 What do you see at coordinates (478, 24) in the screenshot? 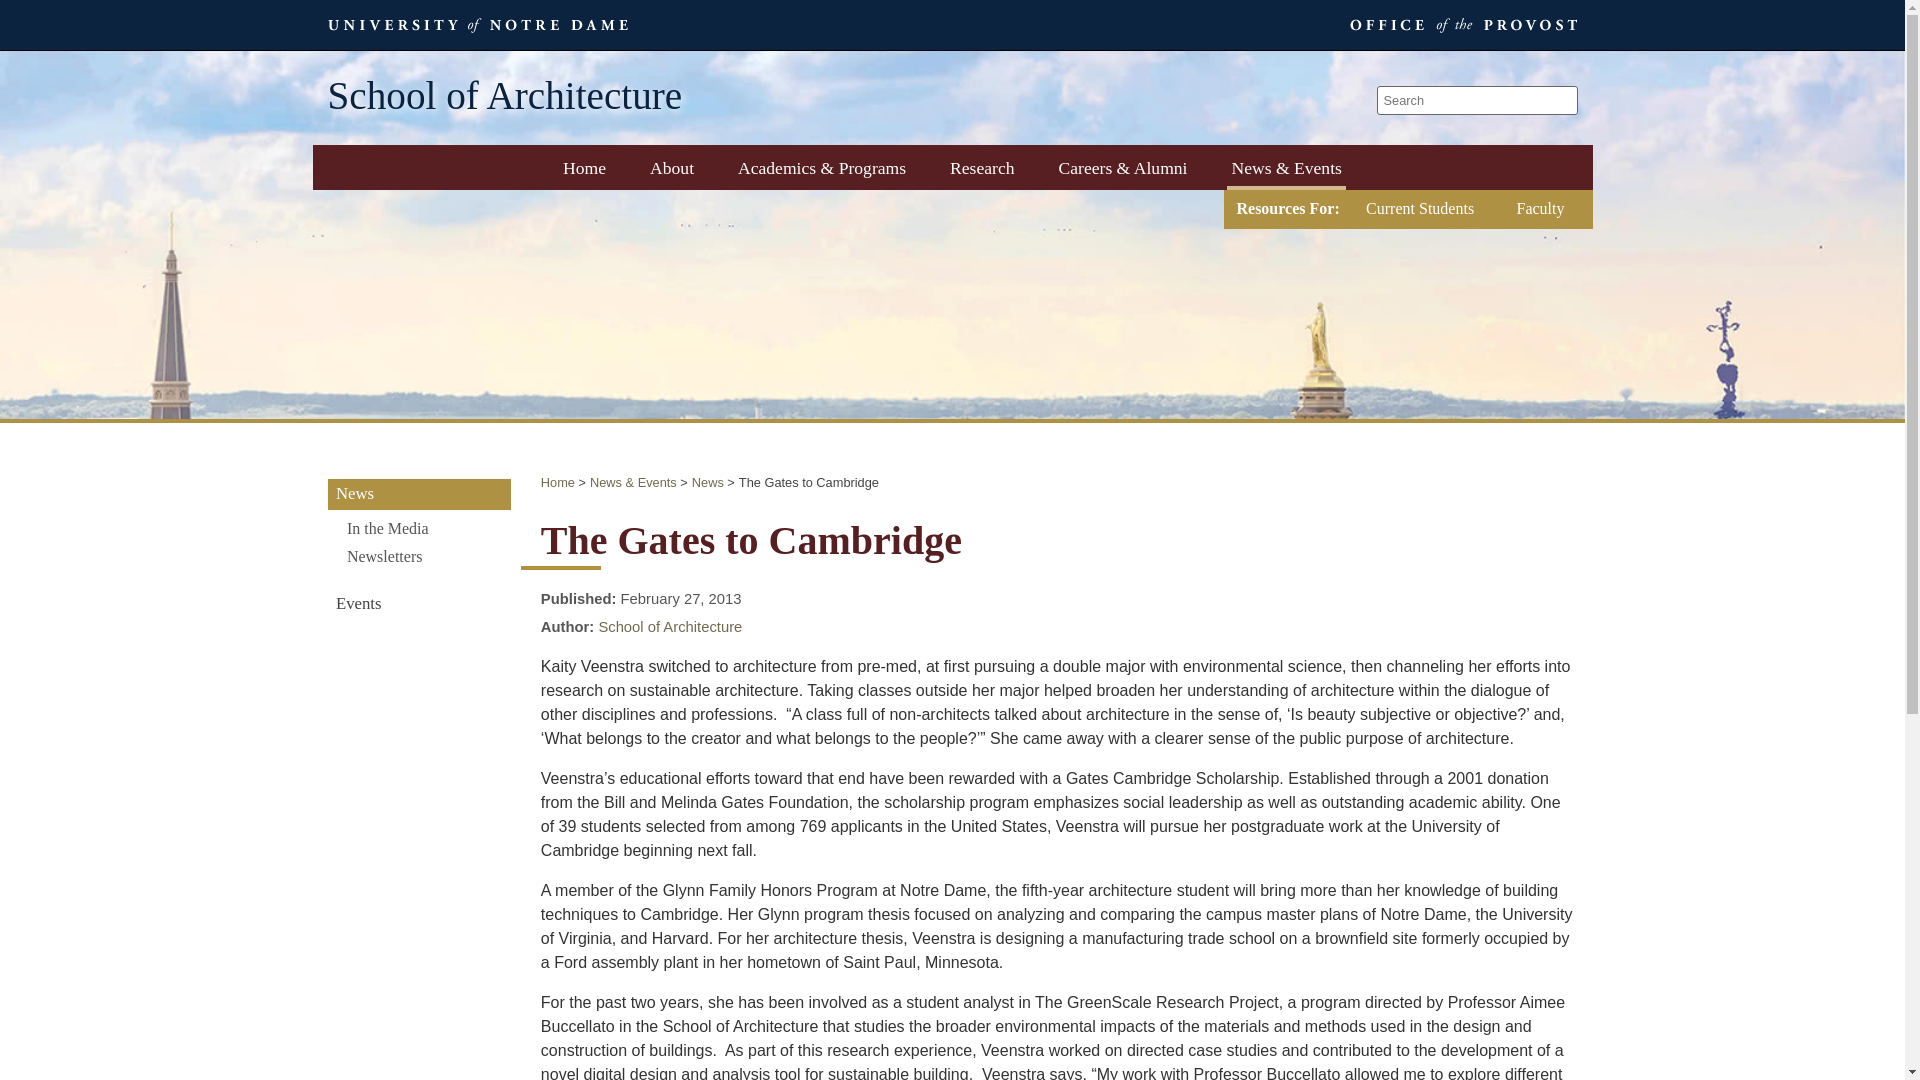
I see `University of Notre Dame` at bounding box center [478, 24].